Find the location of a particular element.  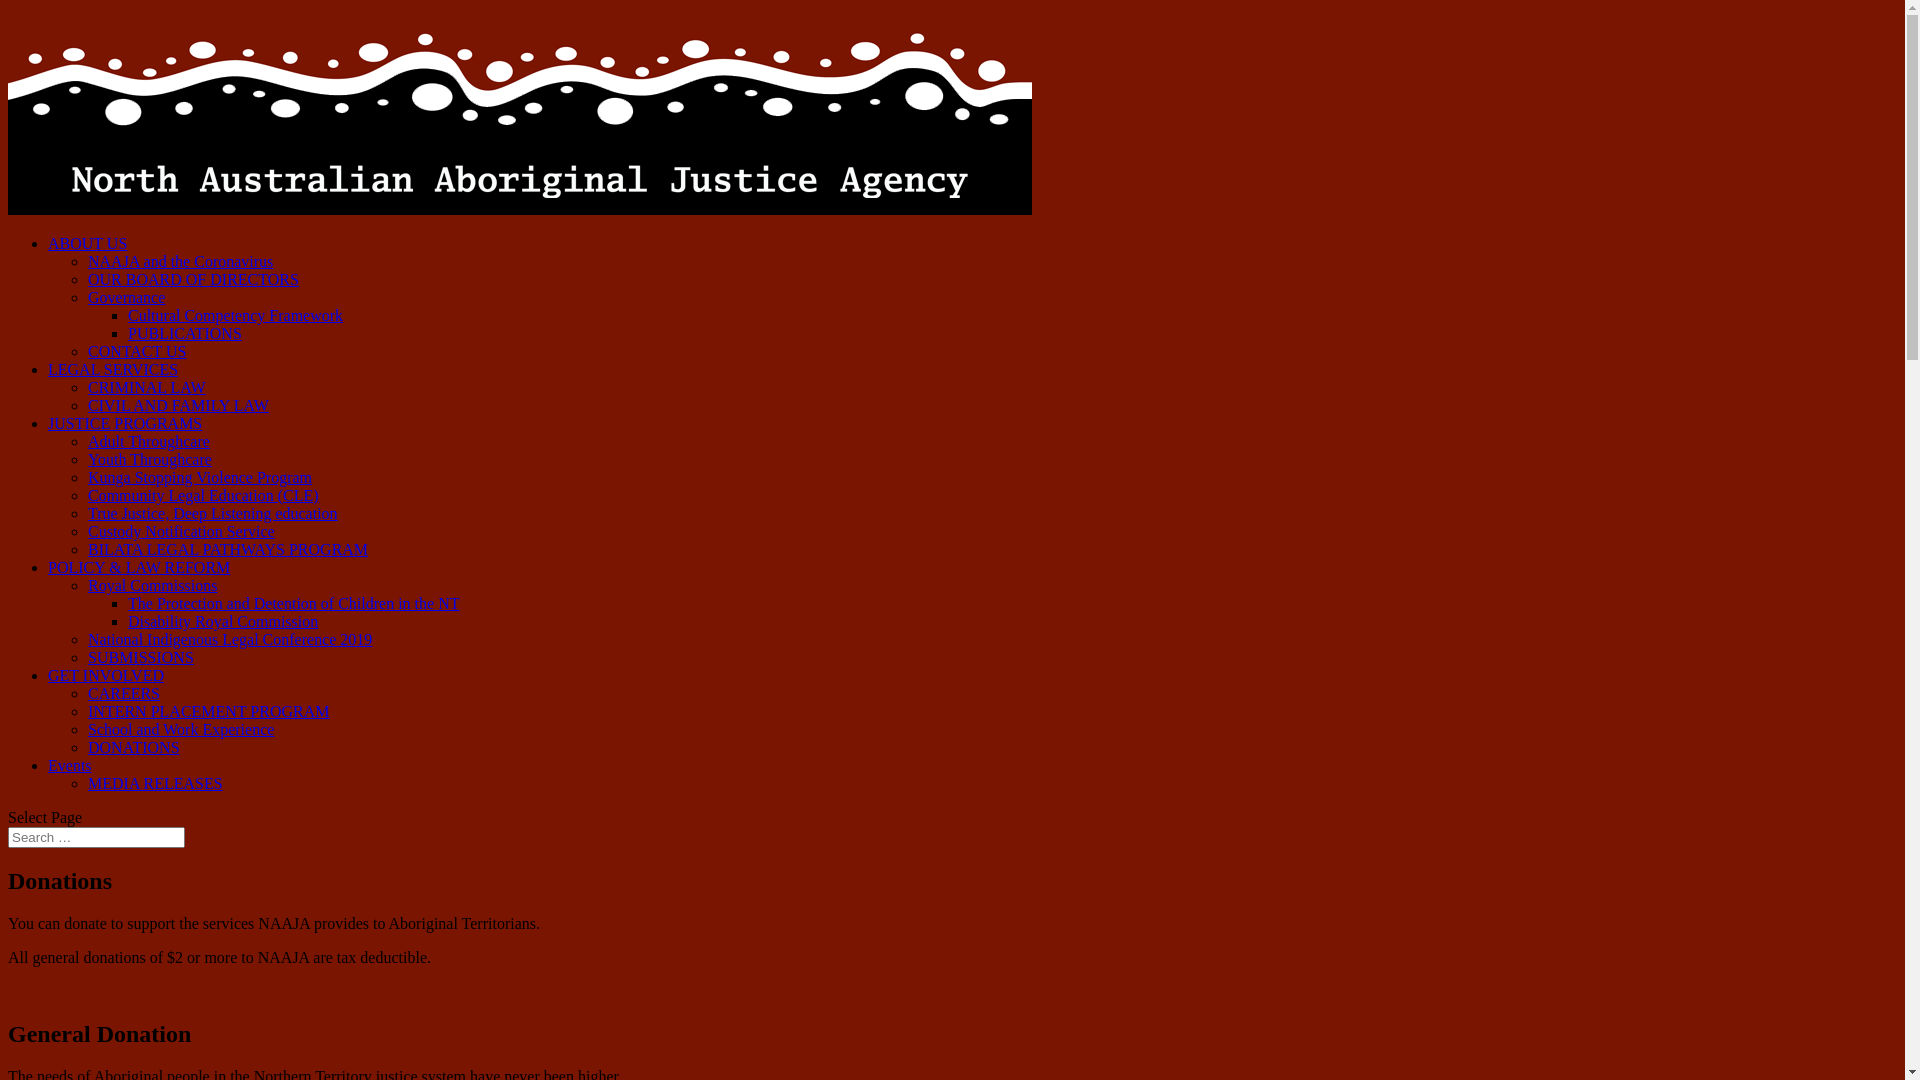

Events is located at coordinates (70, 766).